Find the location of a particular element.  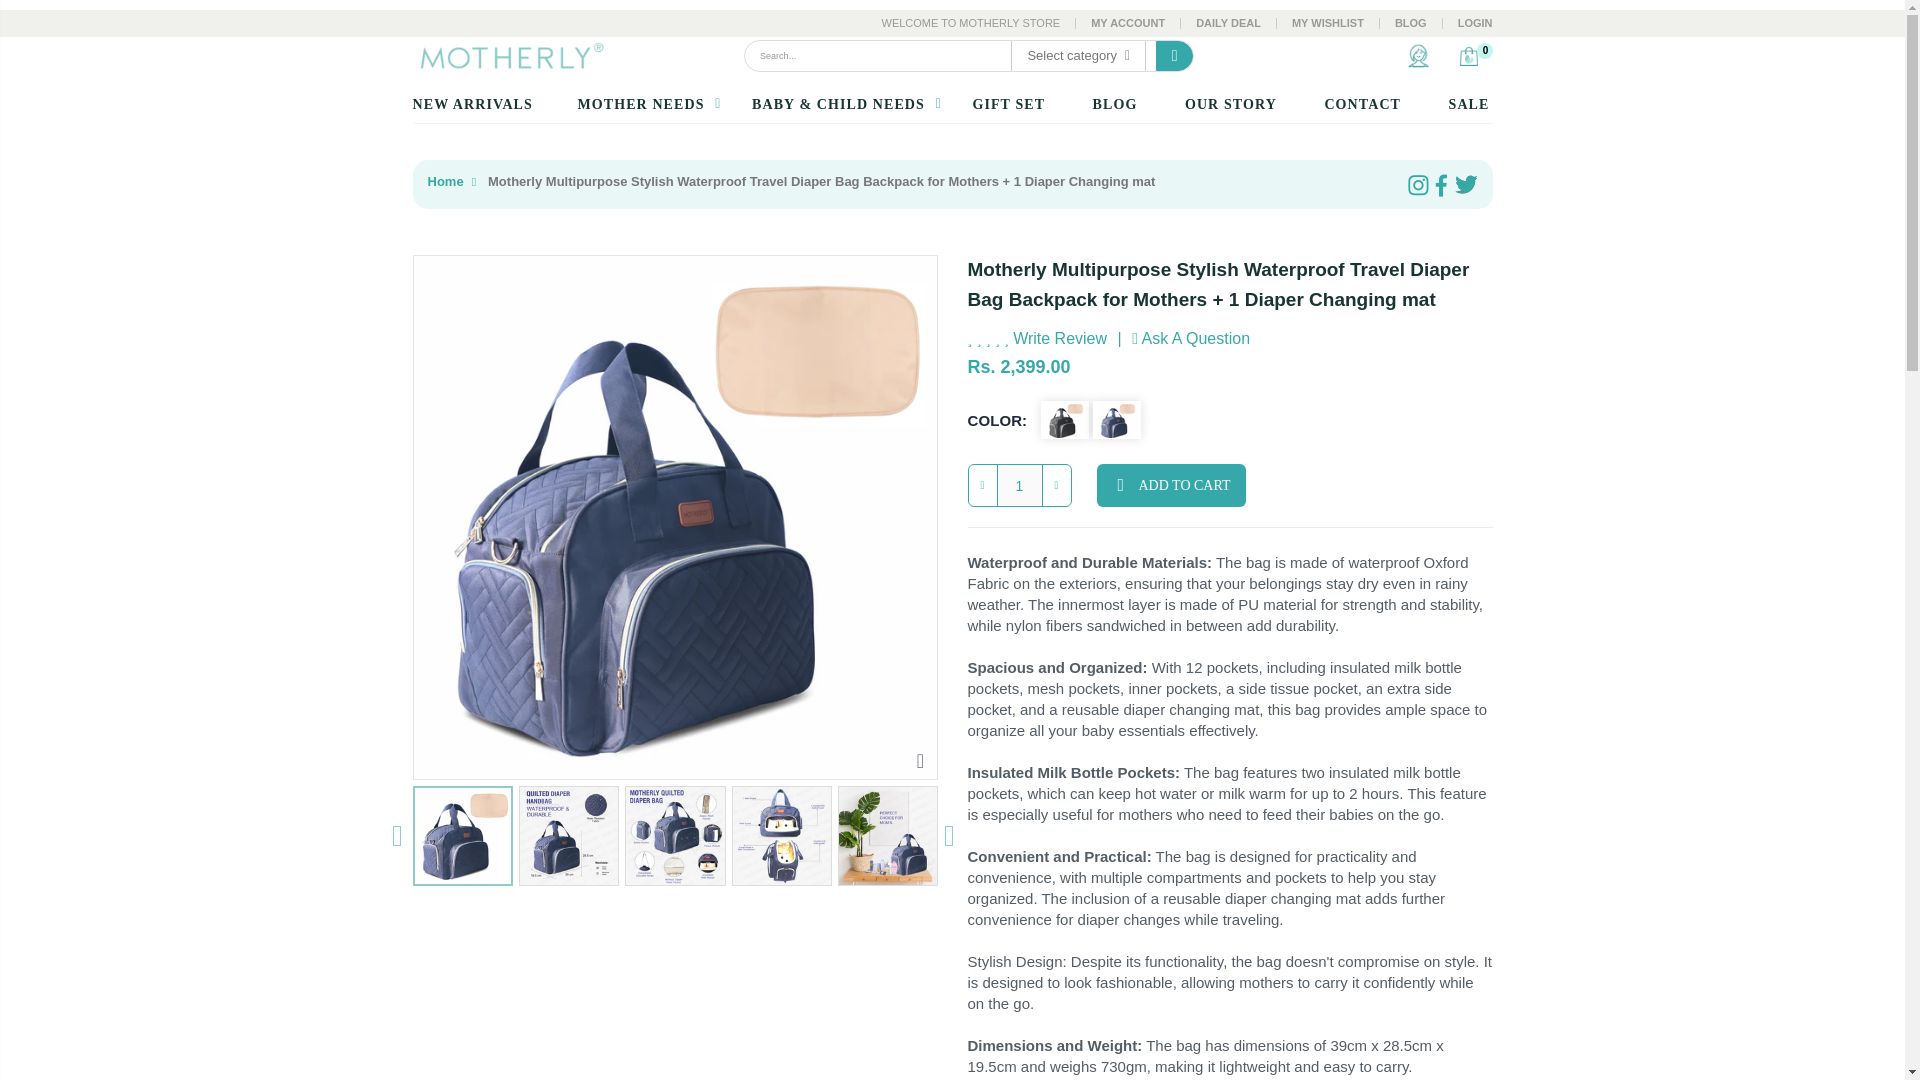

Select category is located at coordinates (1078, 56).